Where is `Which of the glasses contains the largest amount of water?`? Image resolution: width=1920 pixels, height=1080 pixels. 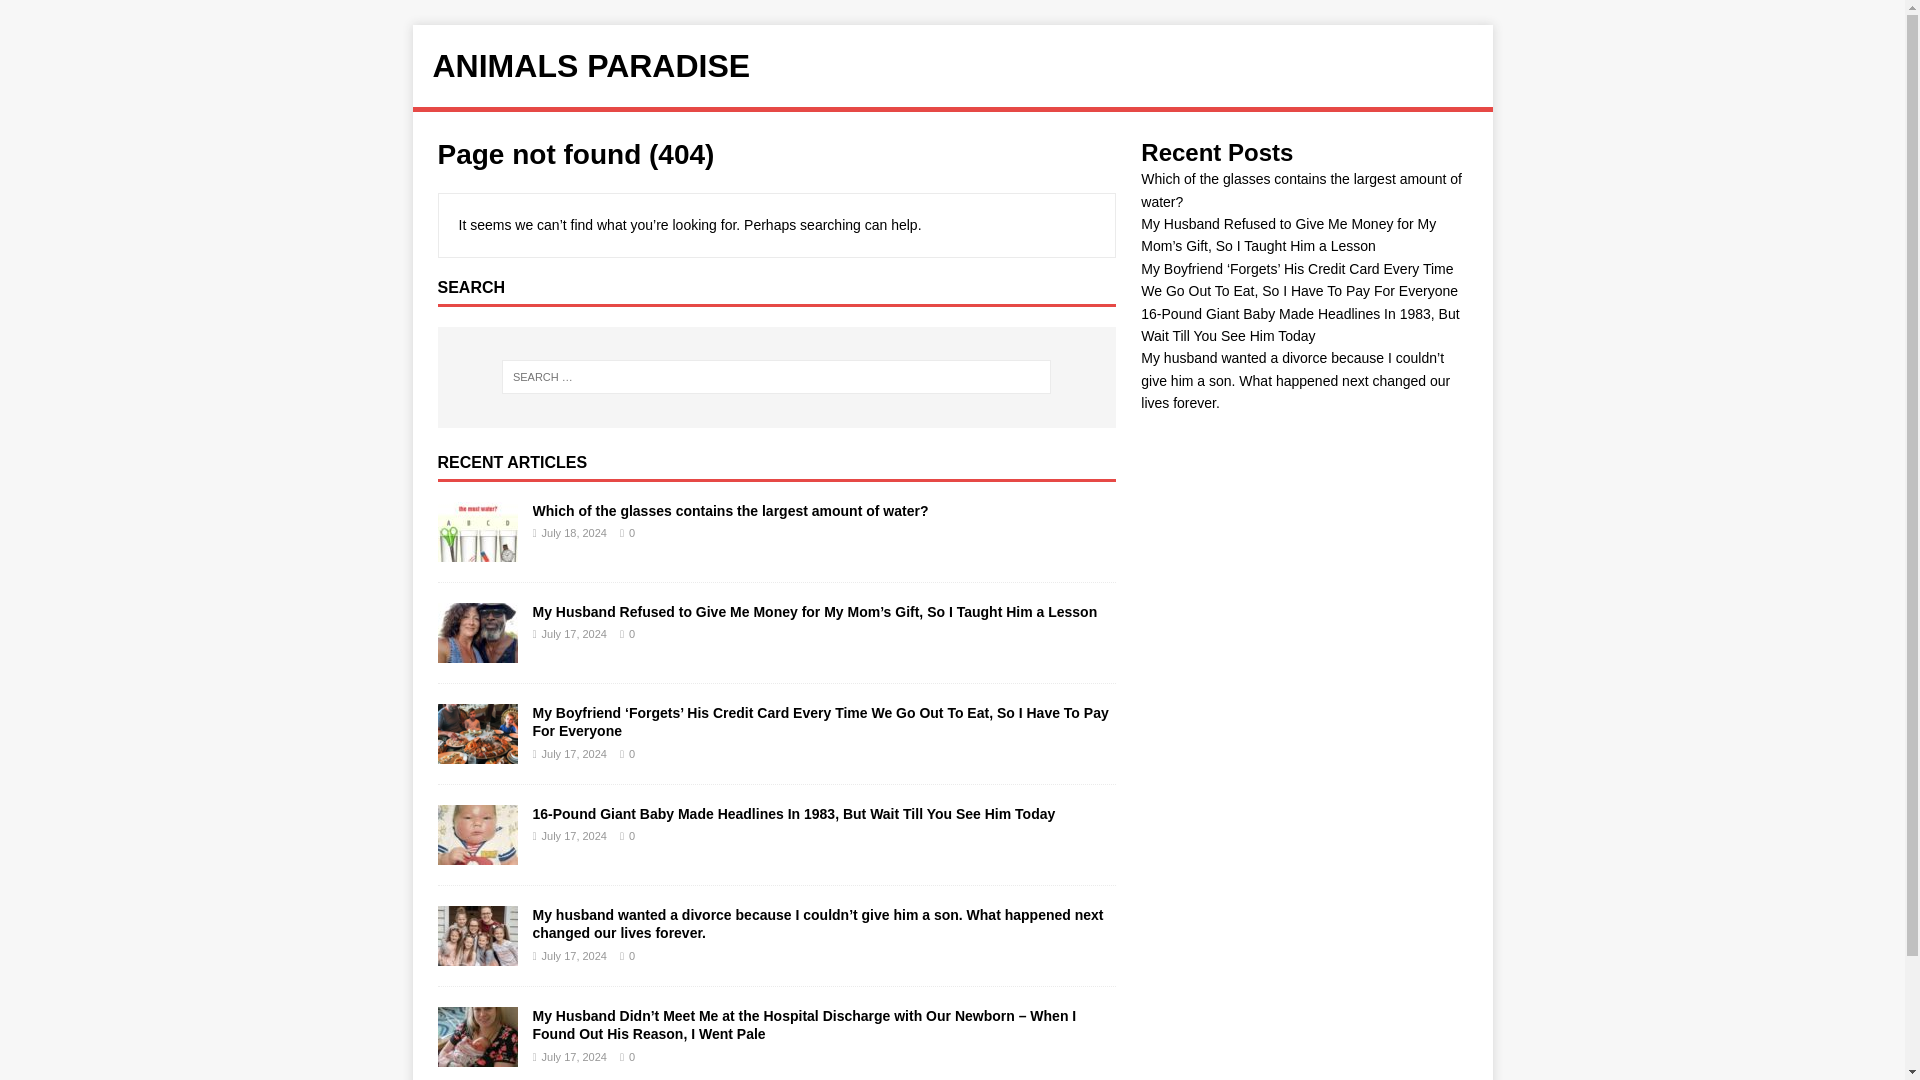 Which of the glasses contains the largest amount of water? is located at coordinates (729, 511).